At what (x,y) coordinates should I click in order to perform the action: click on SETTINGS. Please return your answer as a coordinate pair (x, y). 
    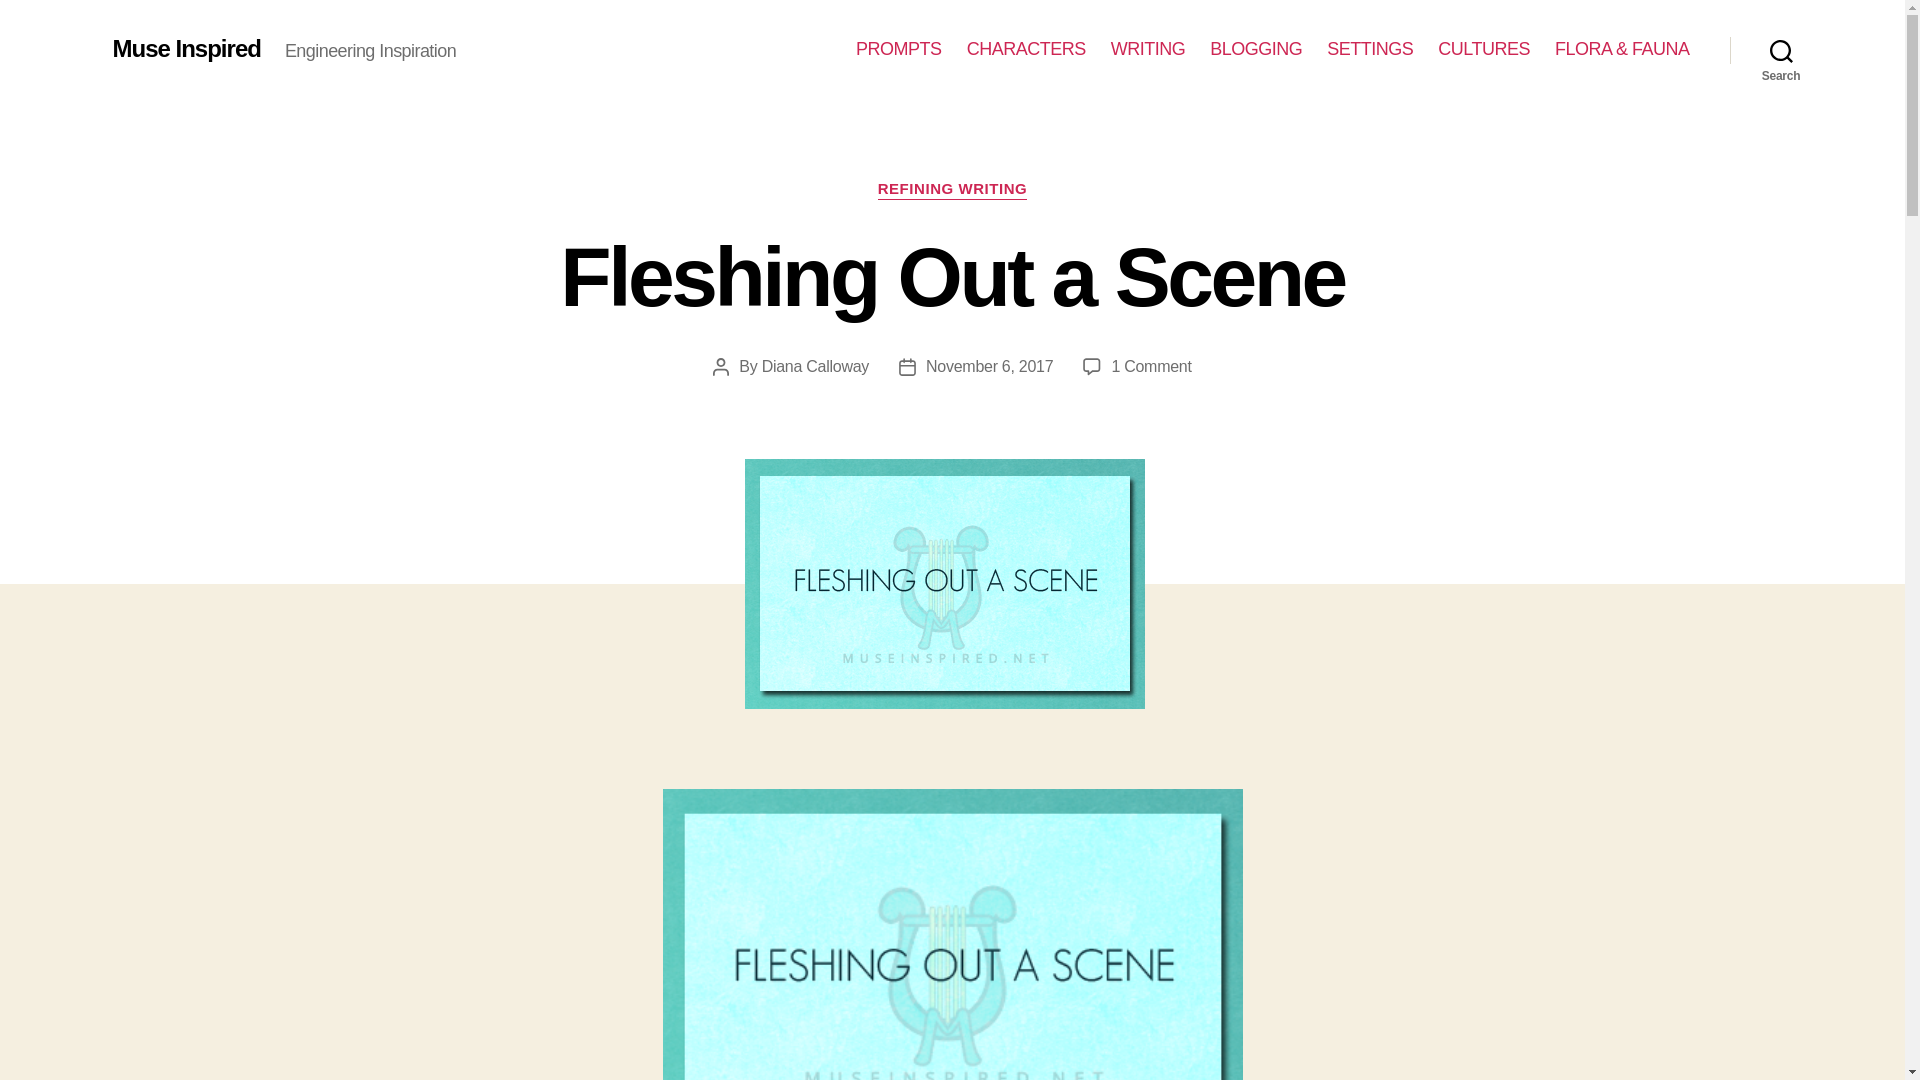
    Looking at the image, I should click on (1370, 49).